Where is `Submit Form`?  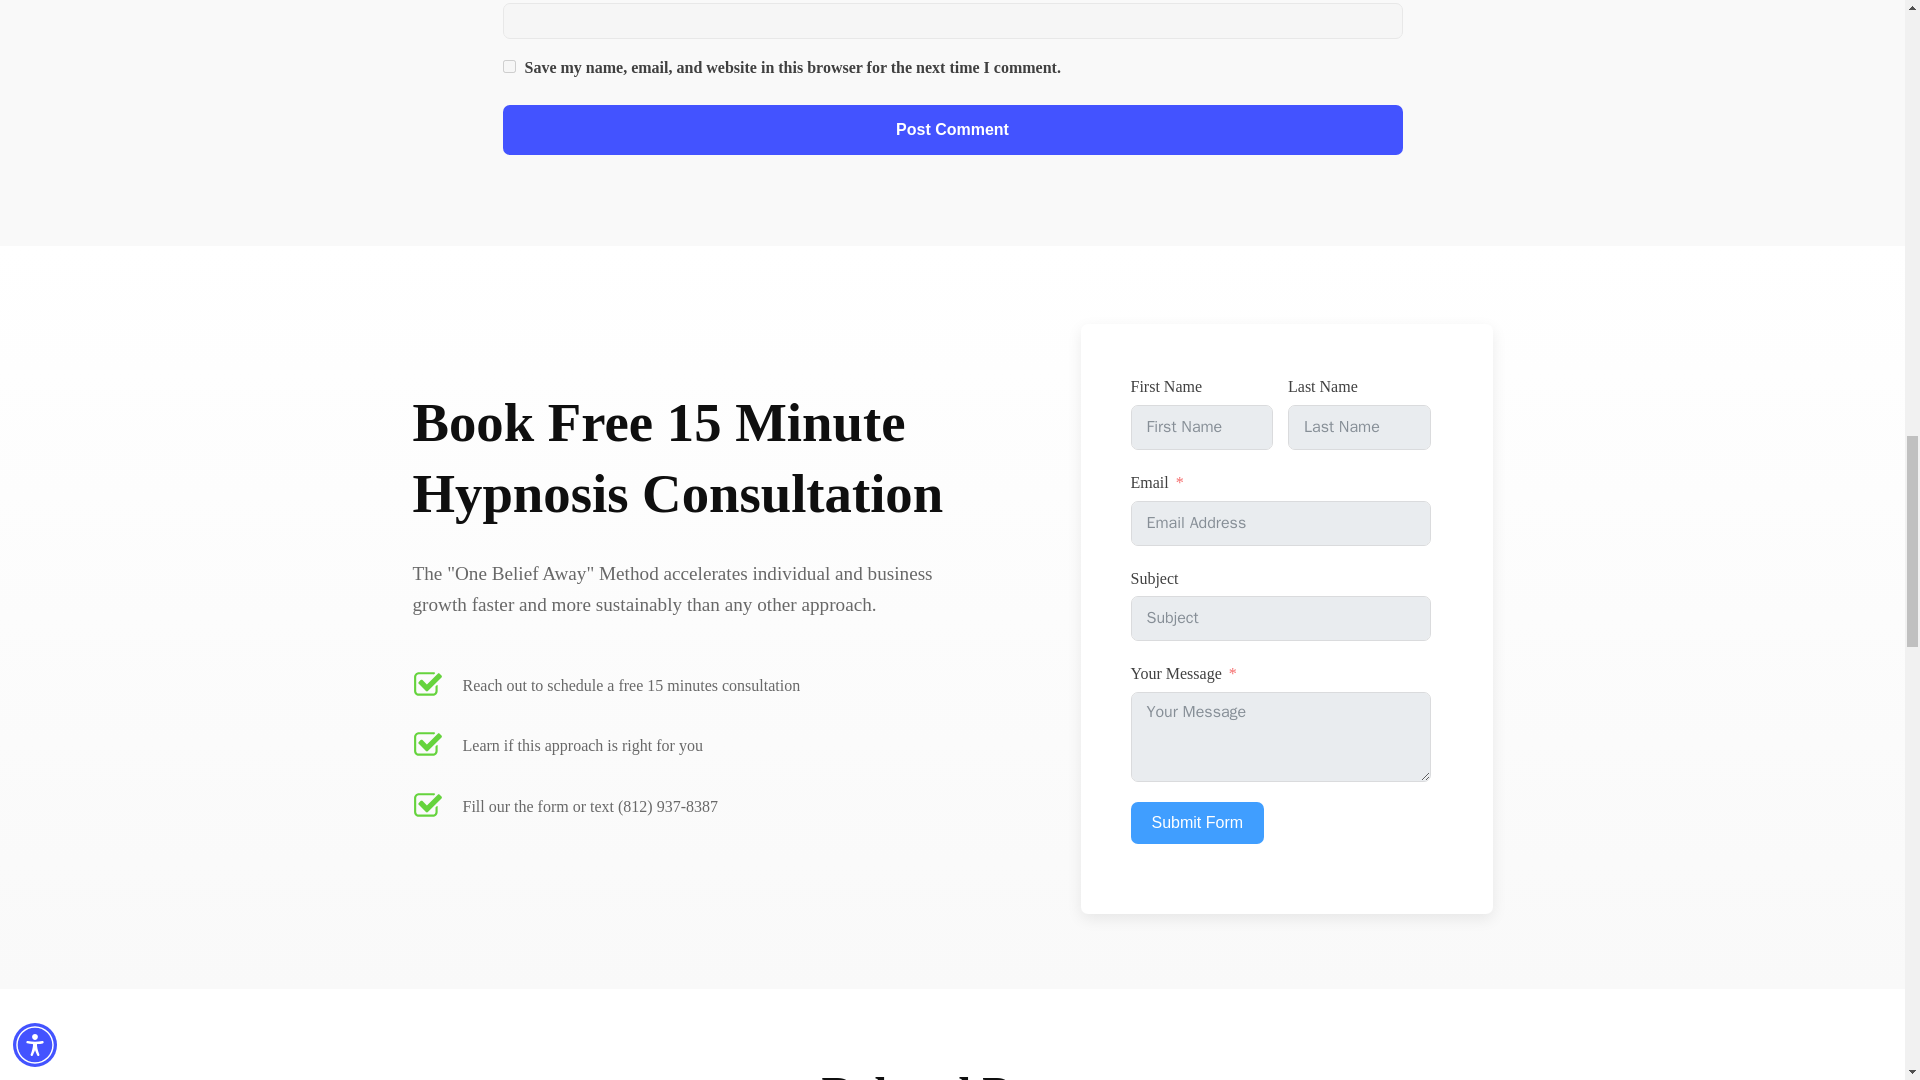 Submit Form is located at coordinates (1196, 822).